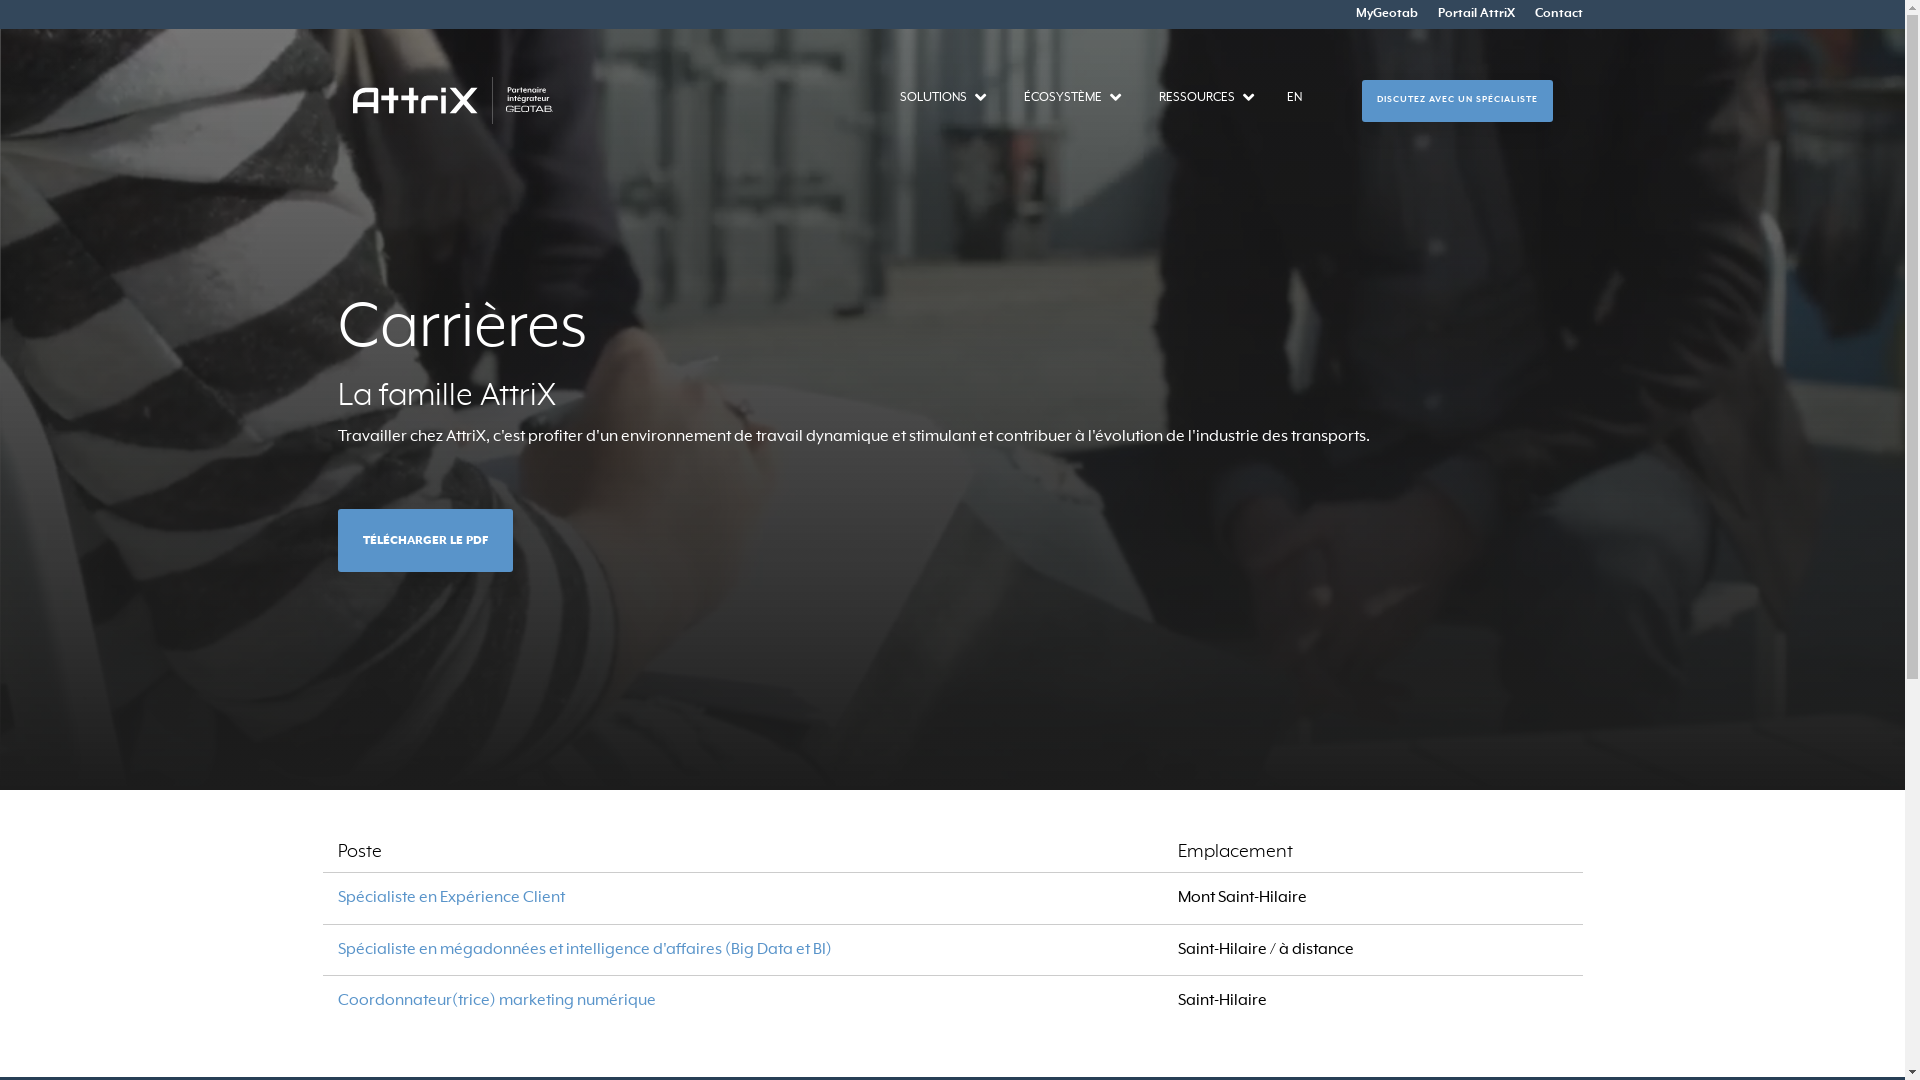 The height and width of the screenshot is (1080, 1920). What do you see at coordinates (934, 98) in the screenshot?
I see `SOLUTIONS` at bounding box center [934, 98].